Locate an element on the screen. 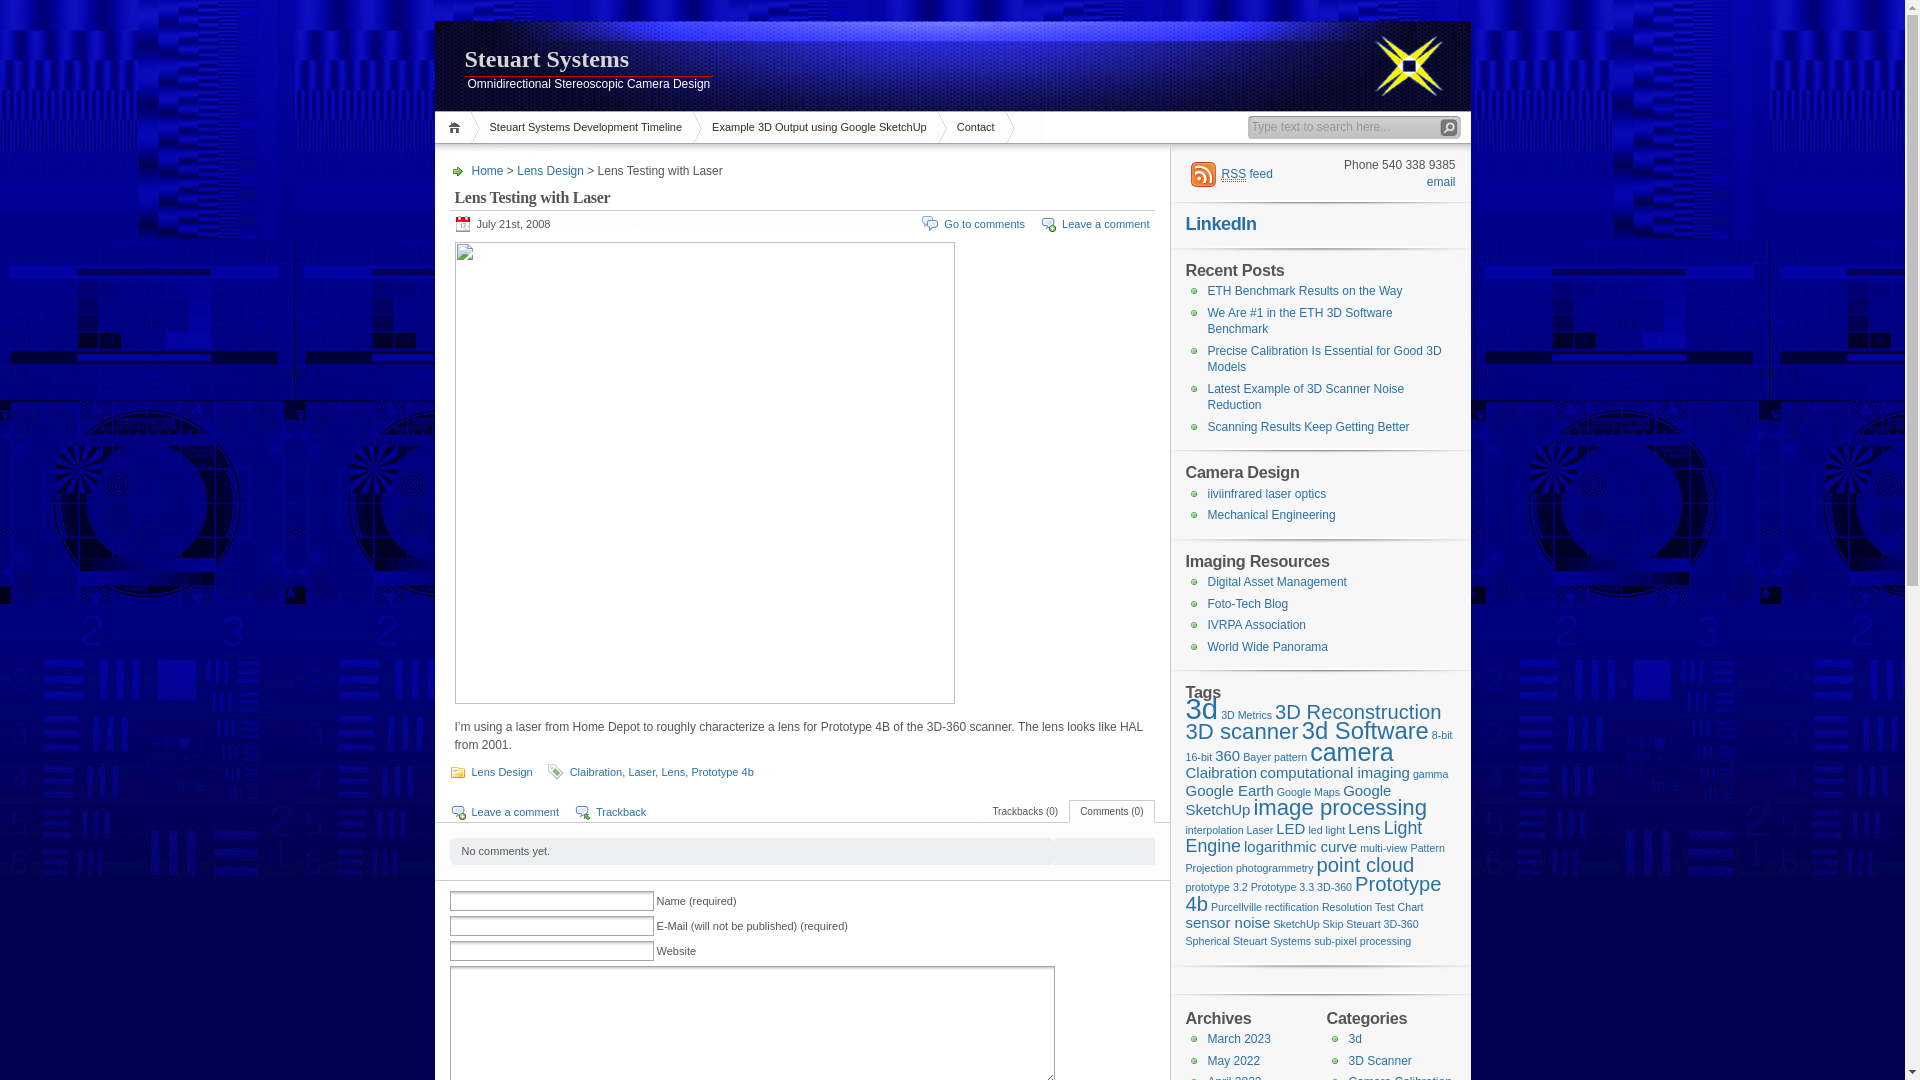 Image resolution: width=1920 pixels, height=1080 pixels. Purcellville is located at coordinates (1236, 907).